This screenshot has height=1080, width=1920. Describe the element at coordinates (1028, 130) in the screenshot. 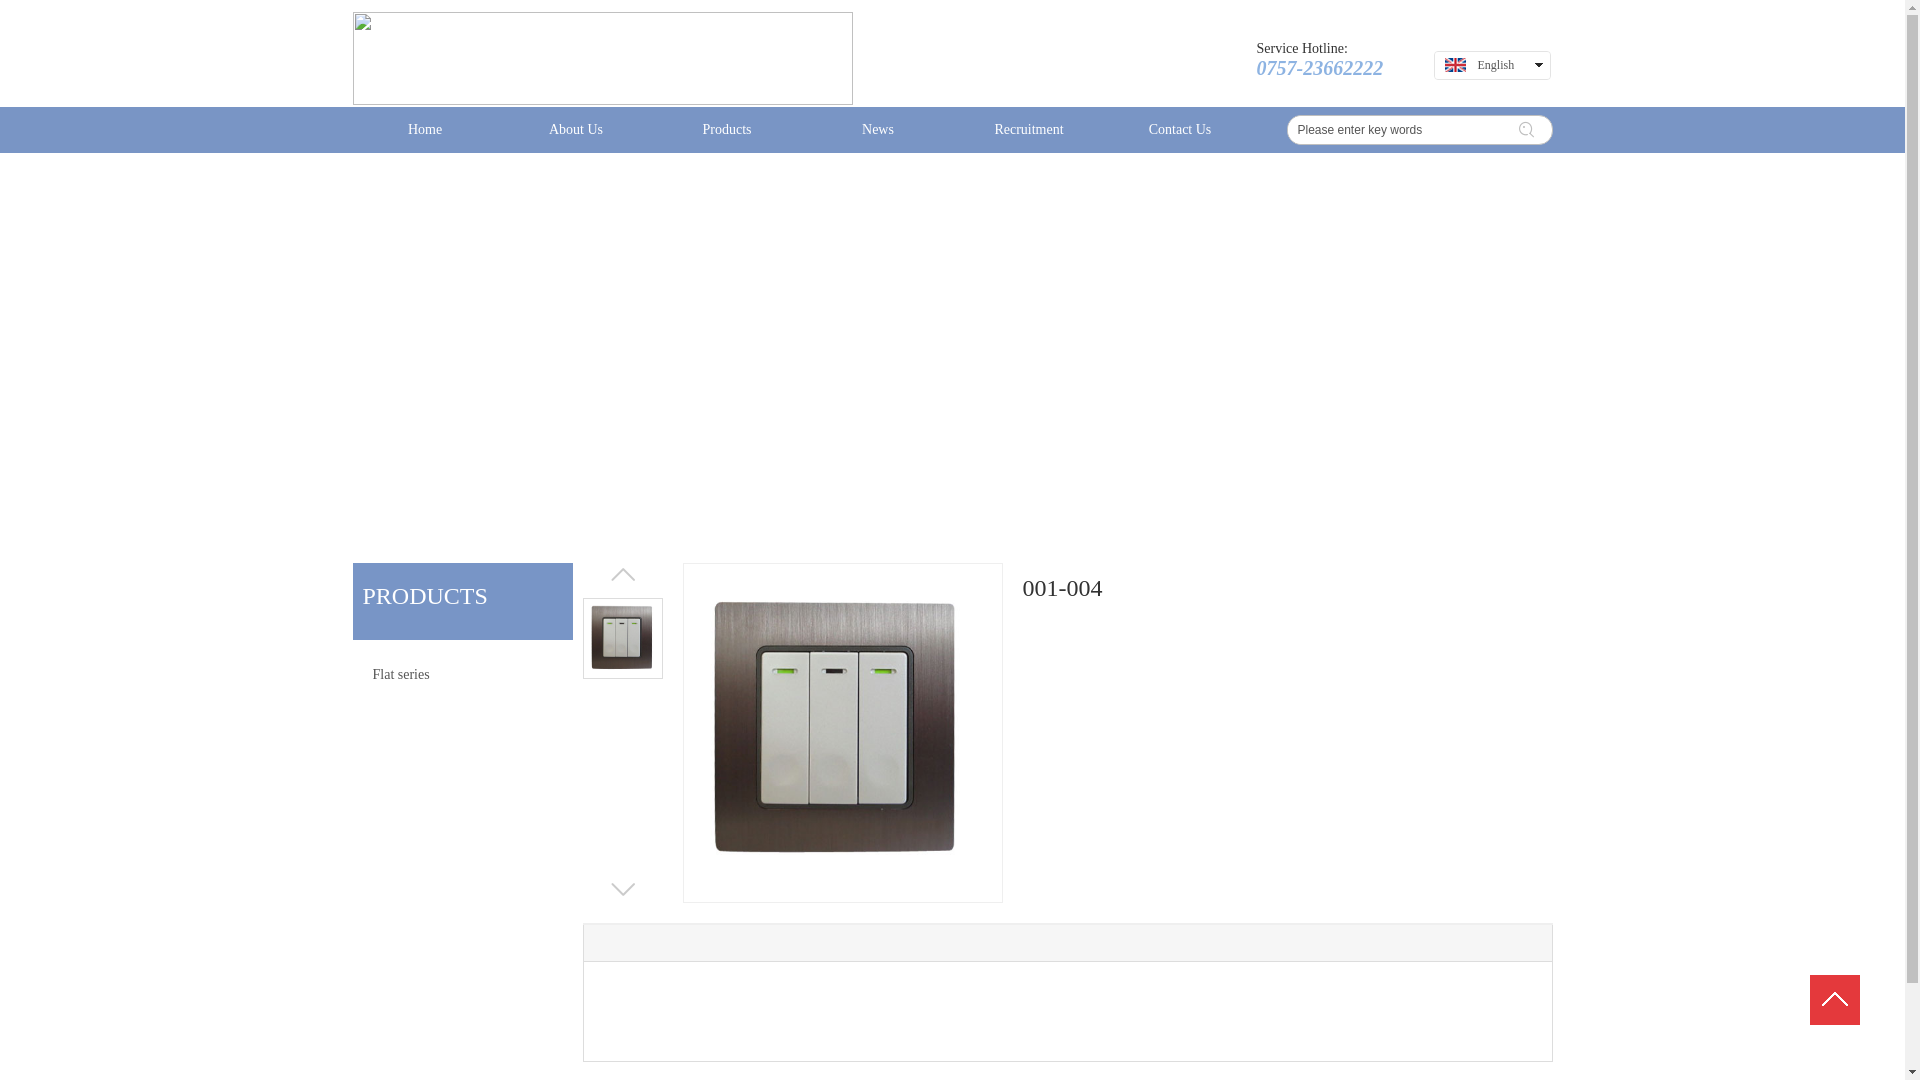

I see `Recruitment` at that location.